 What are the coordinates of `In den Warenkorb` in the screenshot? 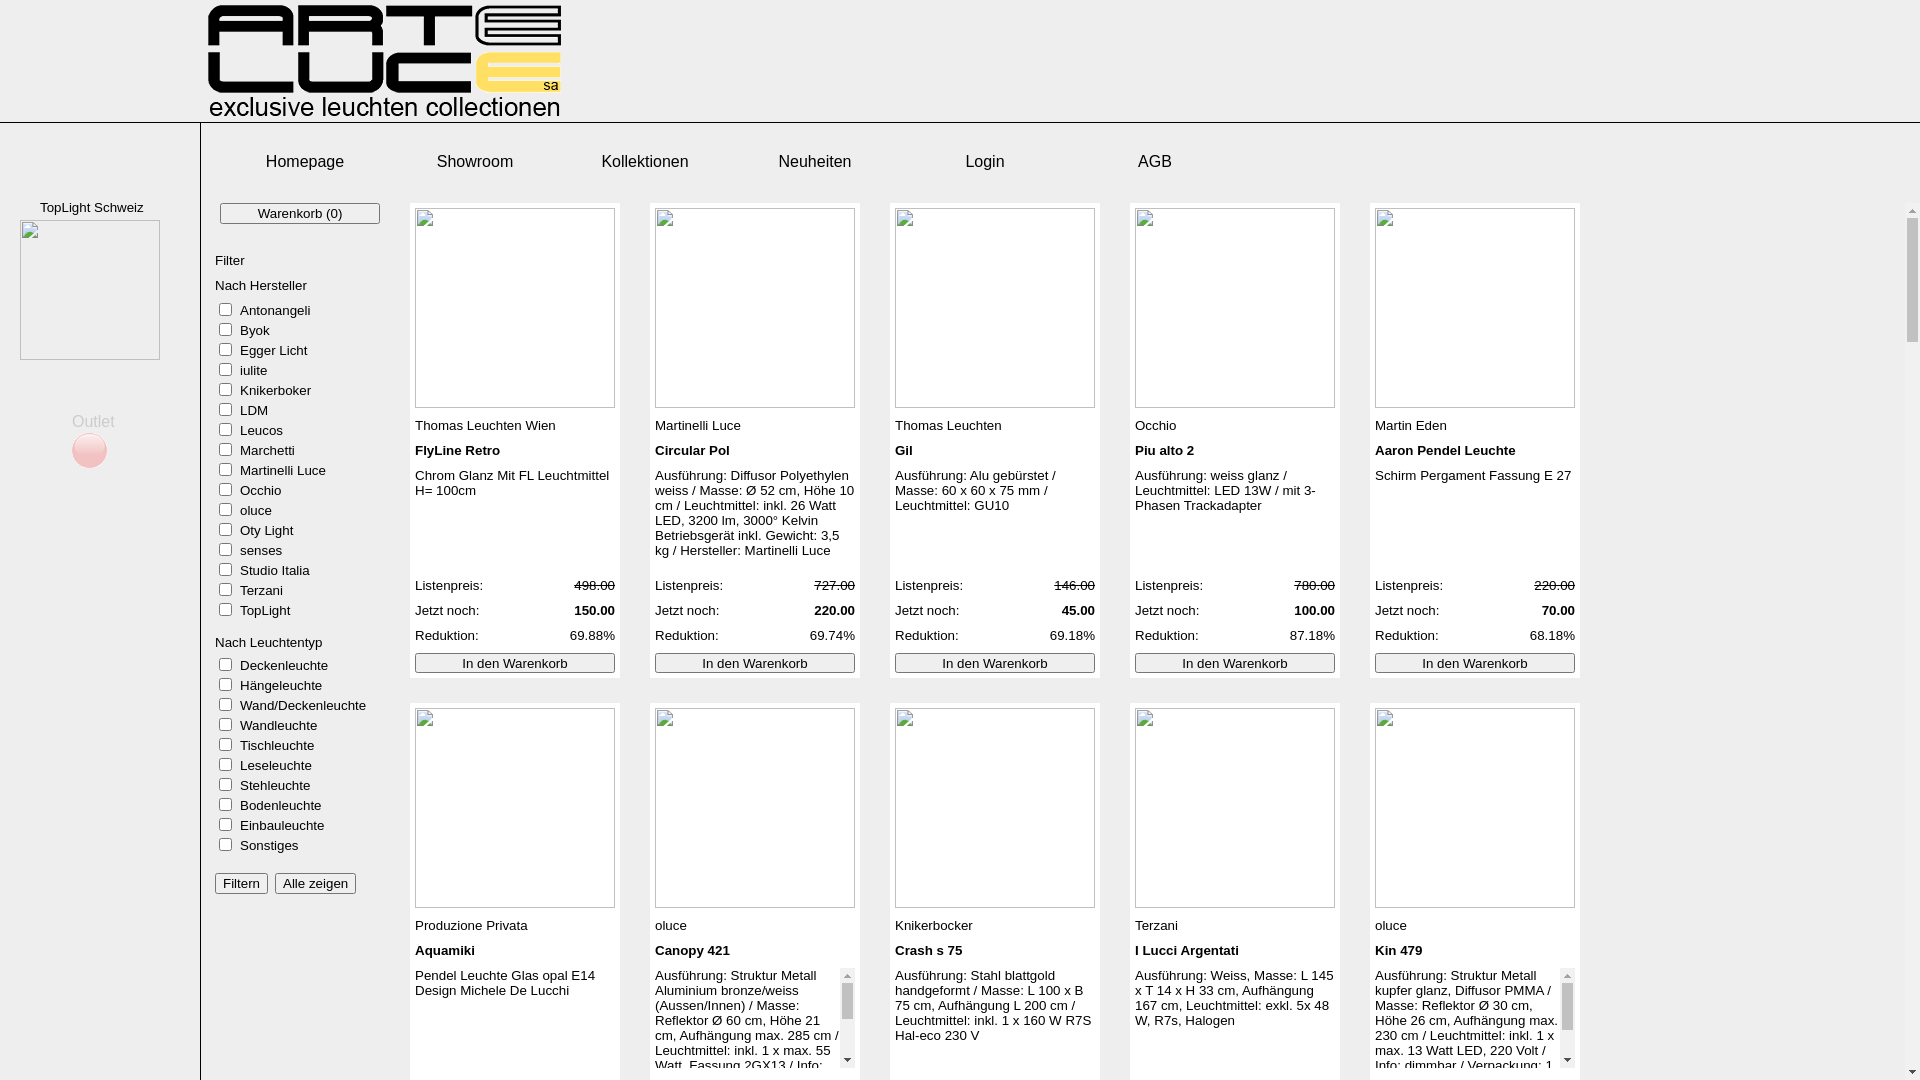 It's located at (995, 663).